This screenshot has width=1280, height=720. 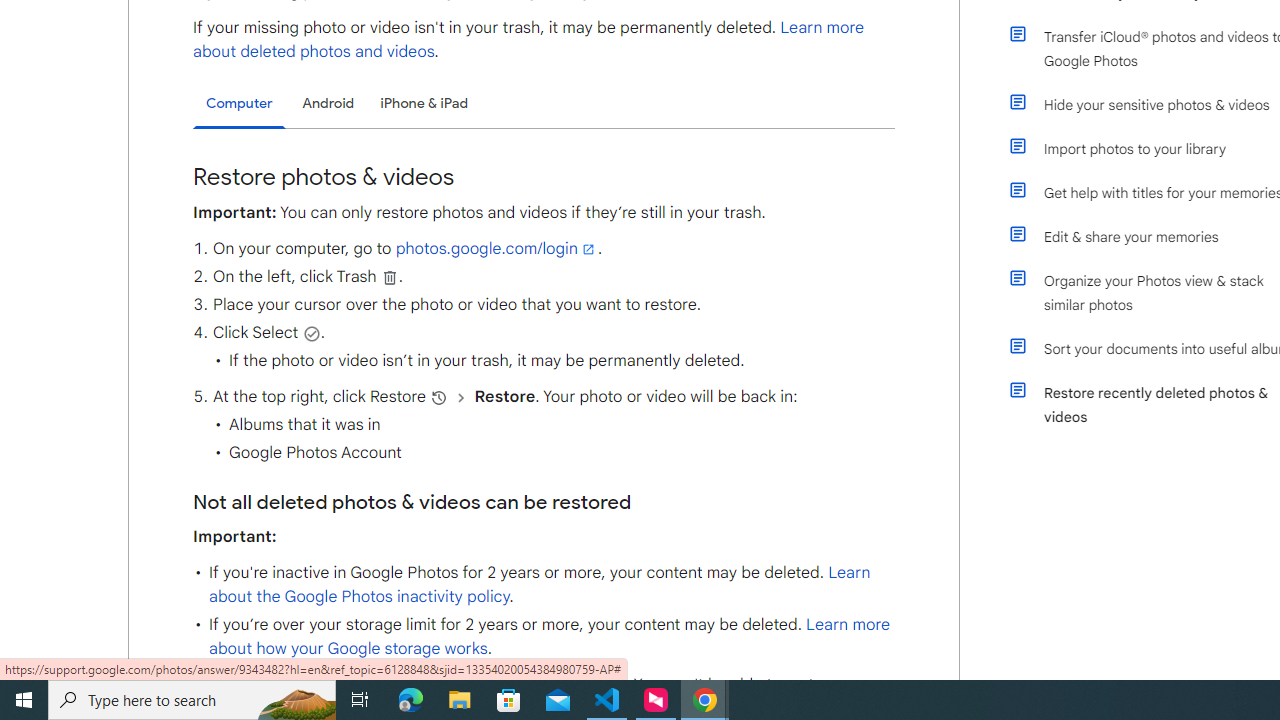 I want to click on iPhone & iPad, so click(x=424, y=102).